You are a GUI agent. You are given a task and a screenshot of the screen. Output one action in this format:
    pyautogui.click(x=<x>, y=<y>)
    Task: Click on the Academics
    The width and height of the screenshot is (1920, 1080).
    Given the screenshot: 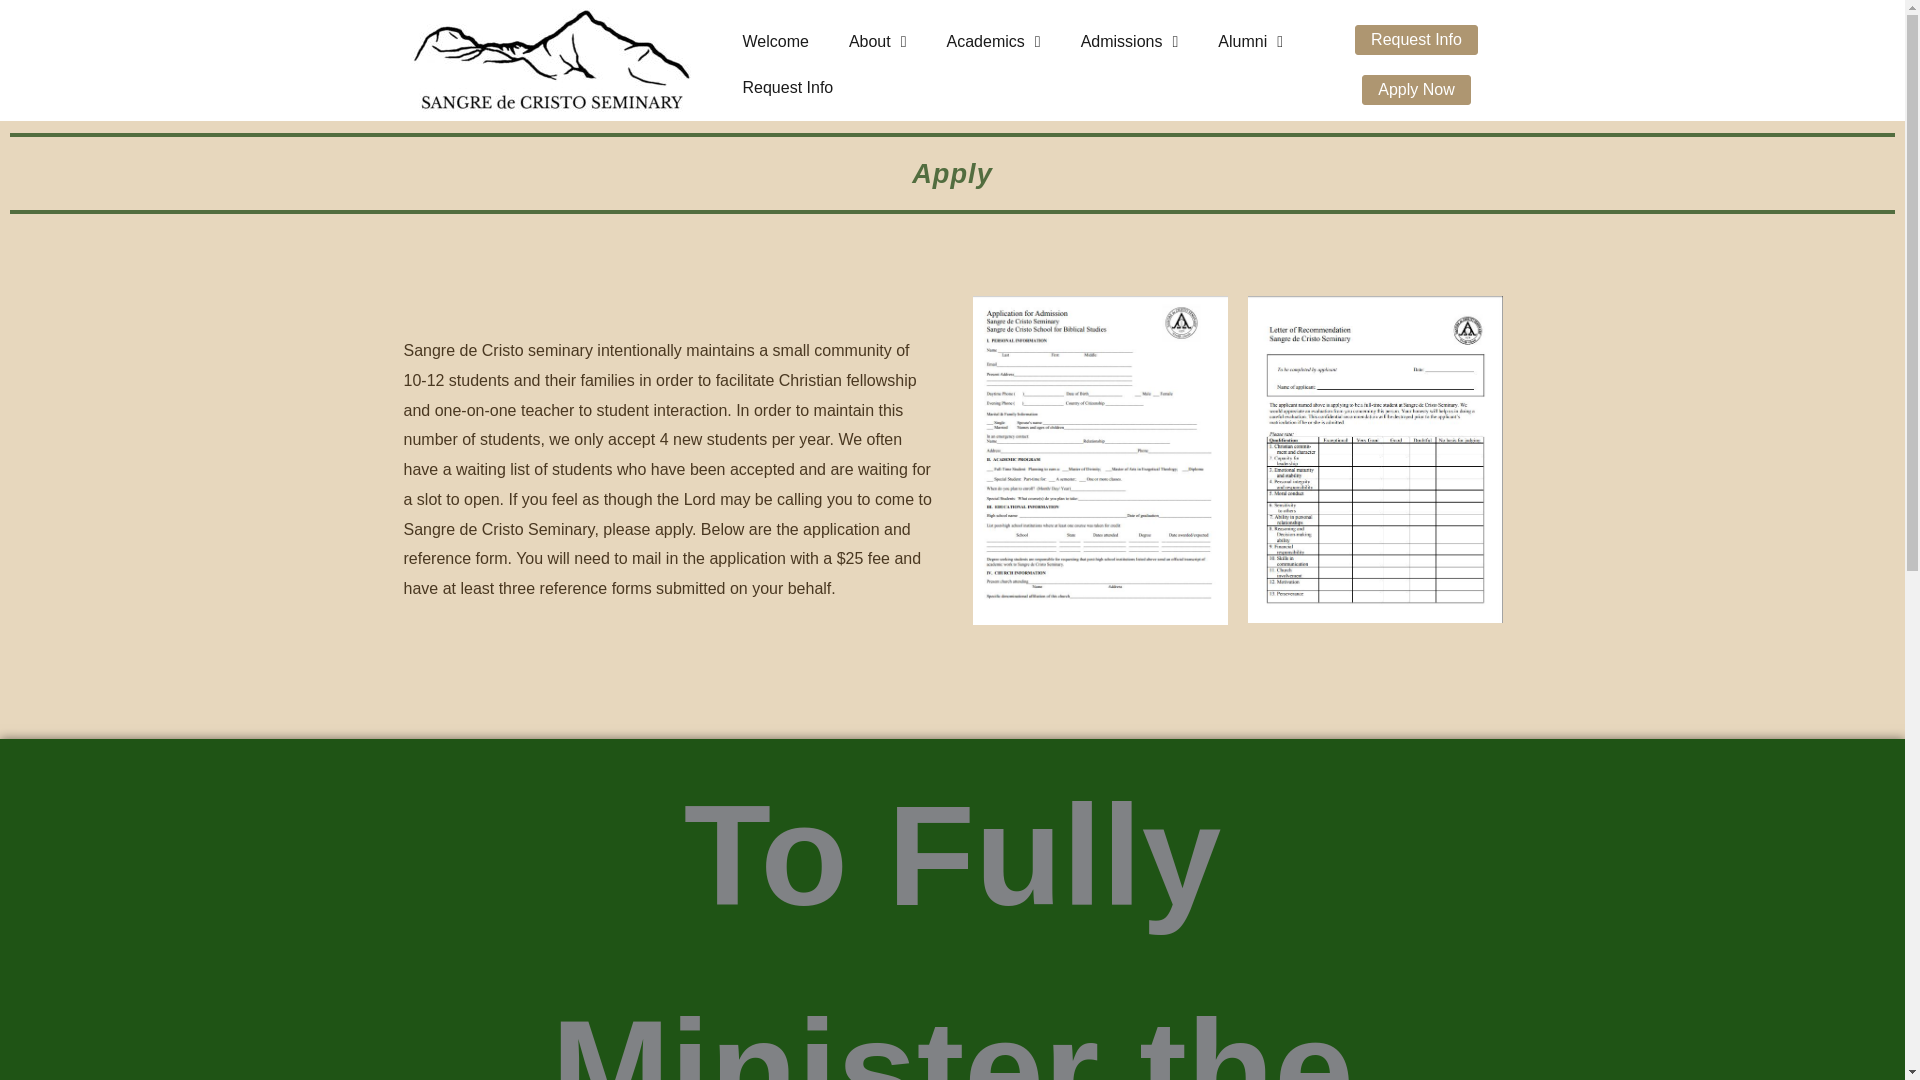 What is the action you would take?
    pyautogui.click(x=994, y=42)
    